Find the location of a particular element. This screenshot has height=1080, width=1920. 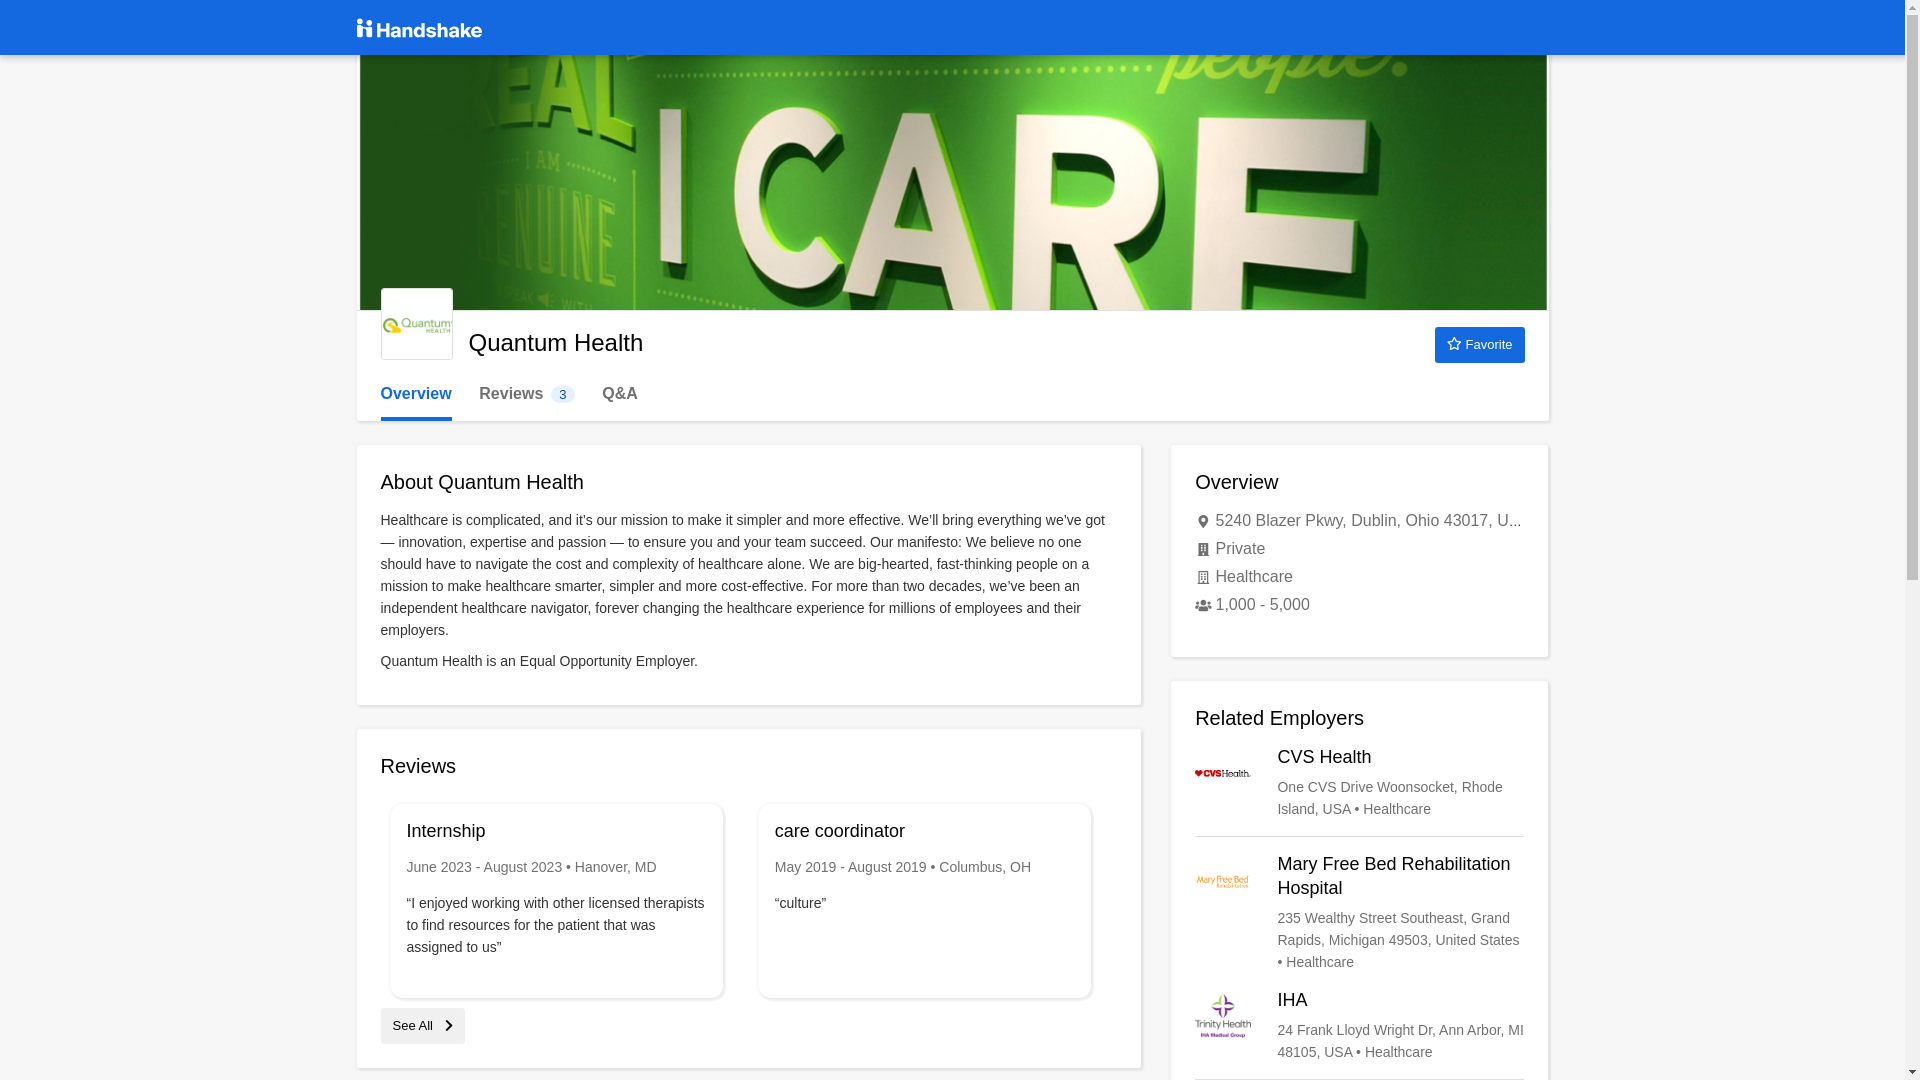

See All is located at coordinates (422, 1025).